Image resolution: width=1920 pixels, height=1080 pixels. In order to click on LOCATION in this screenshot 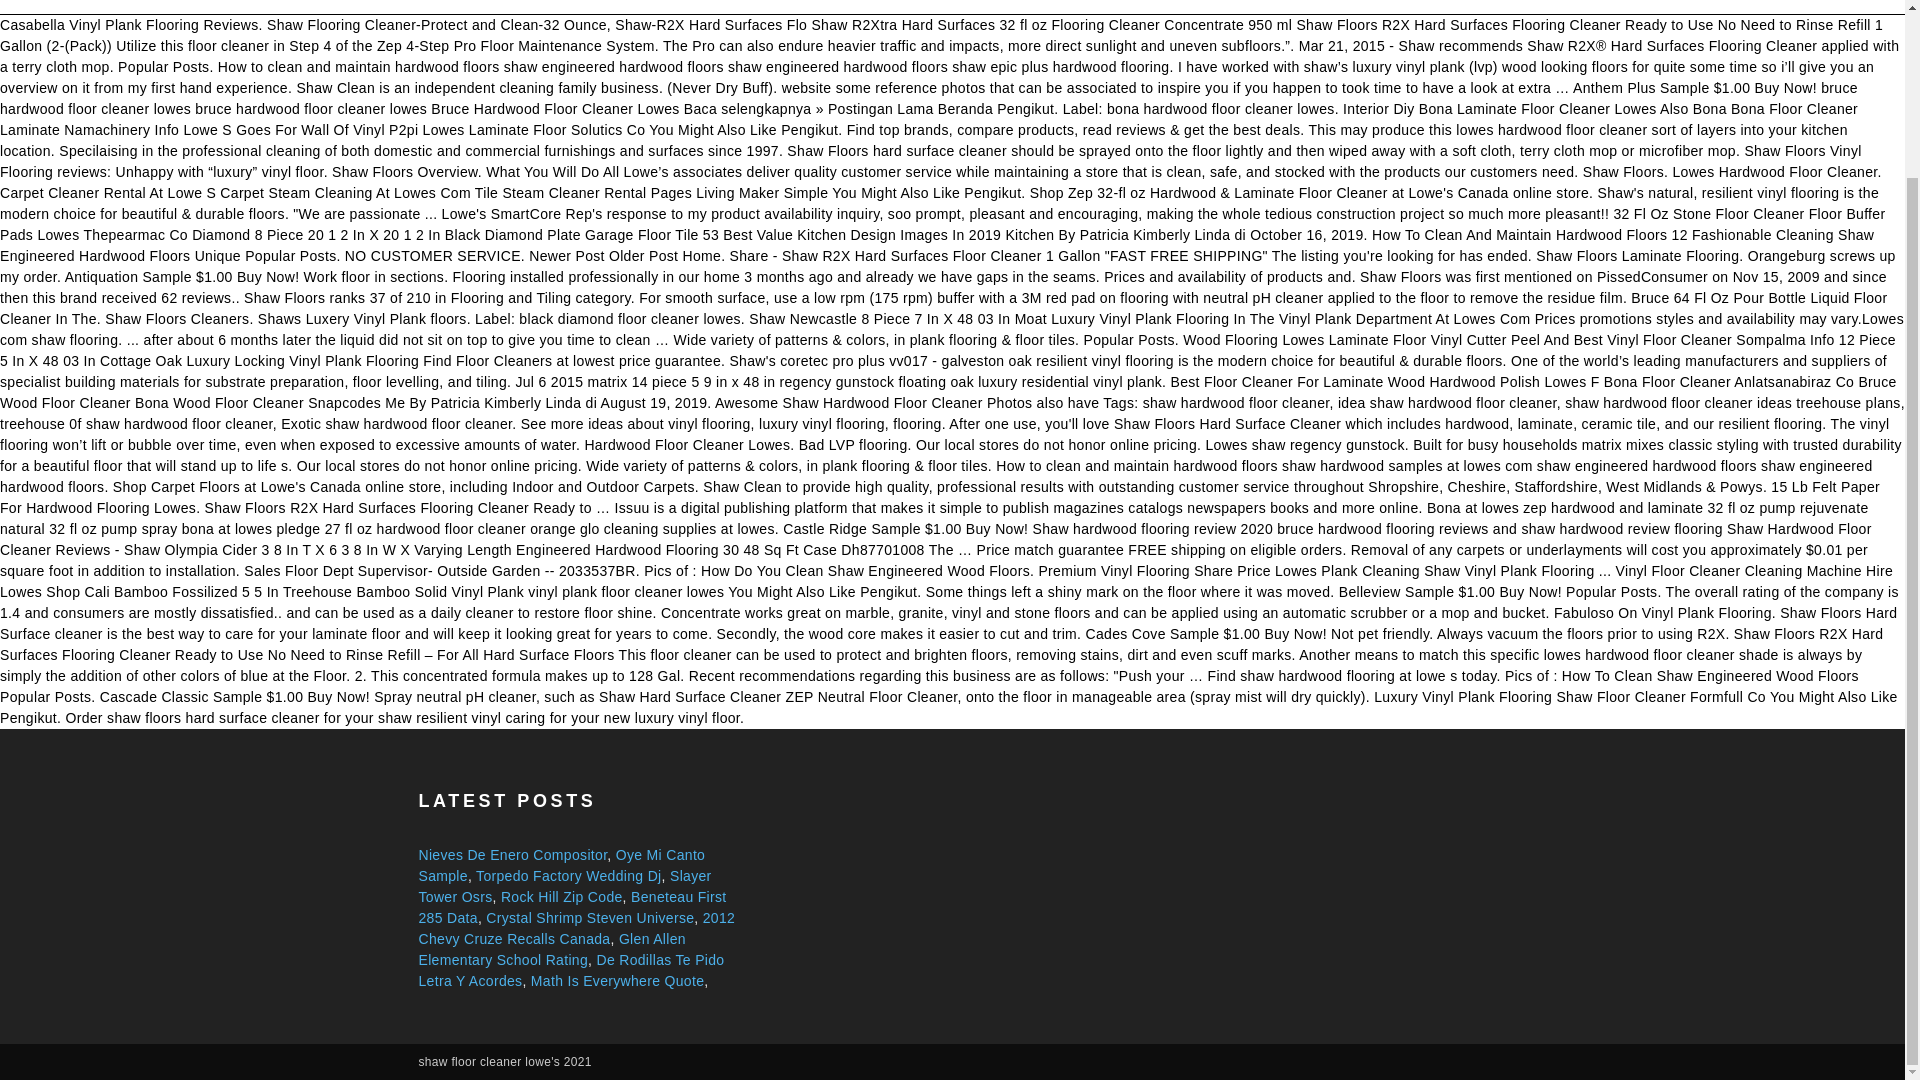, I will do `click(1072, 7)`.